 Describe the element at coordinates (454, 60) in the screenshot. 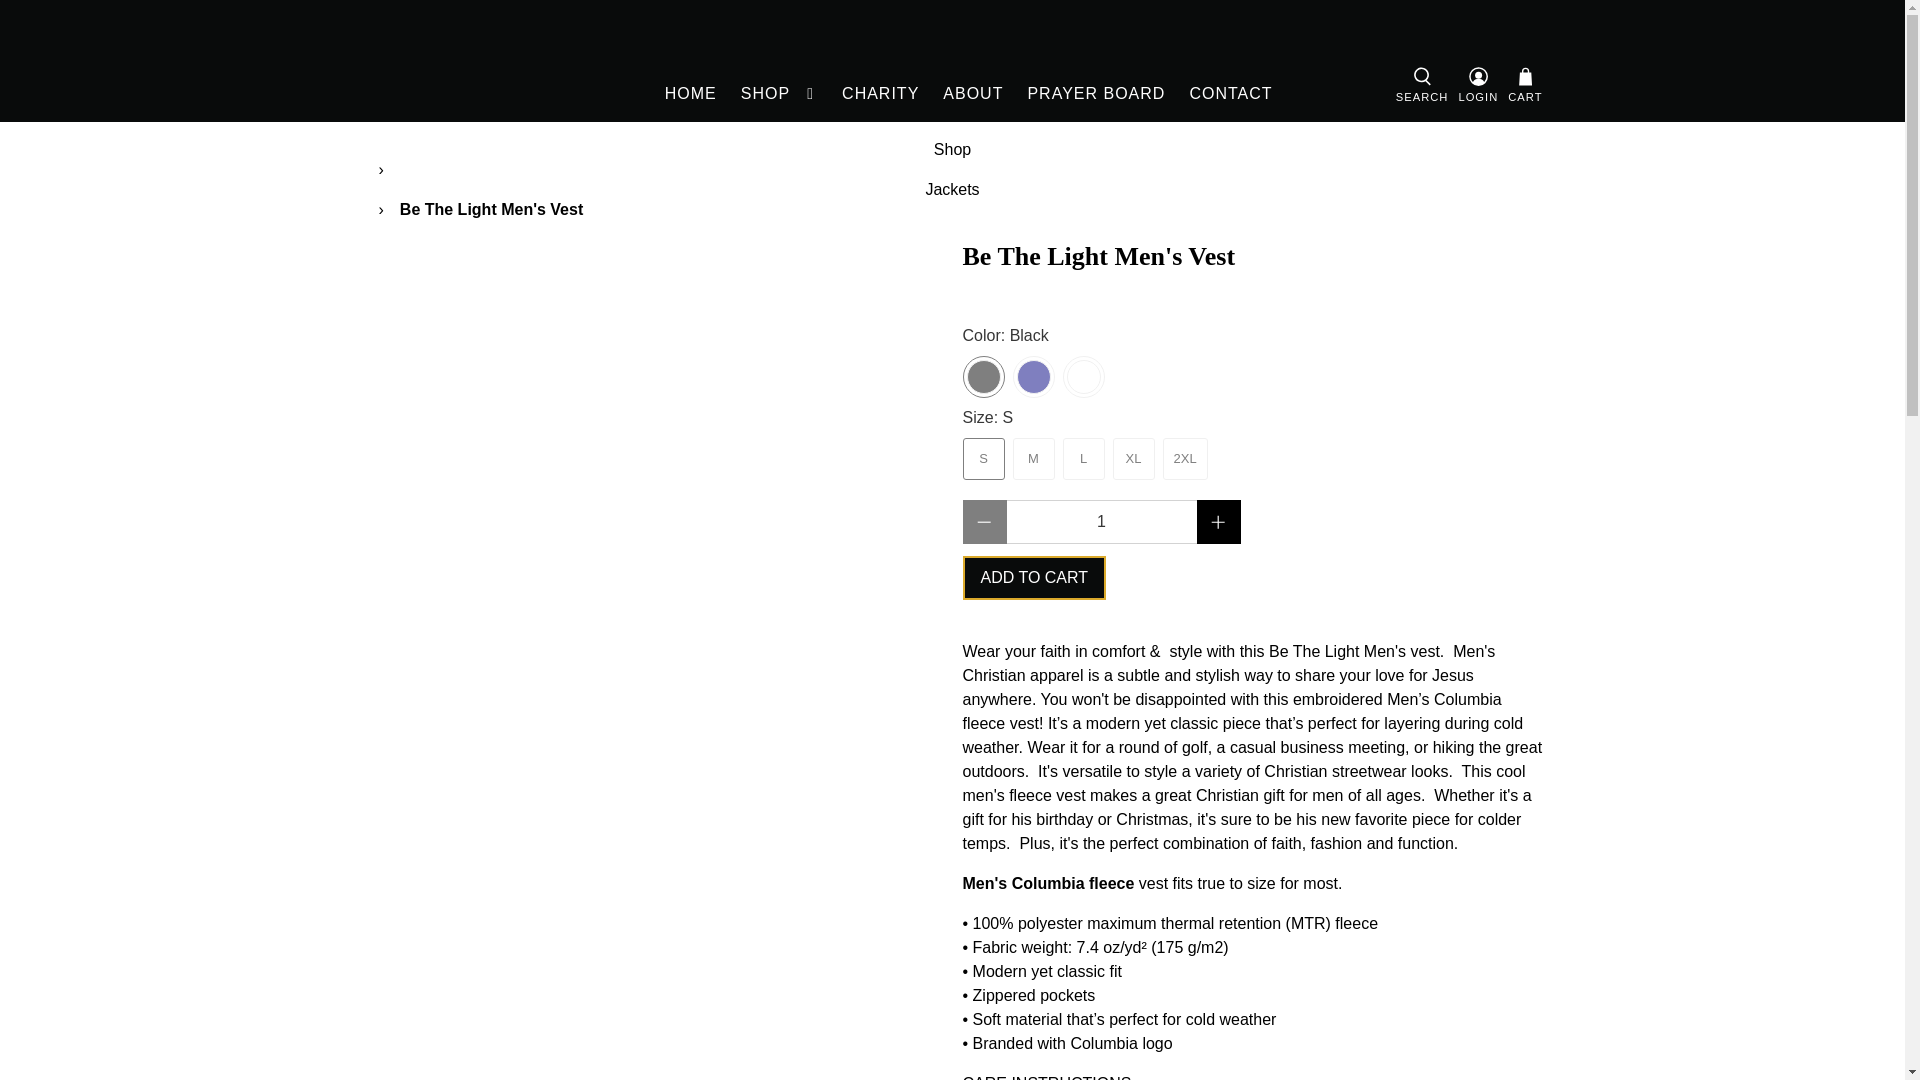

I see `B The Light Boutique` at that location.